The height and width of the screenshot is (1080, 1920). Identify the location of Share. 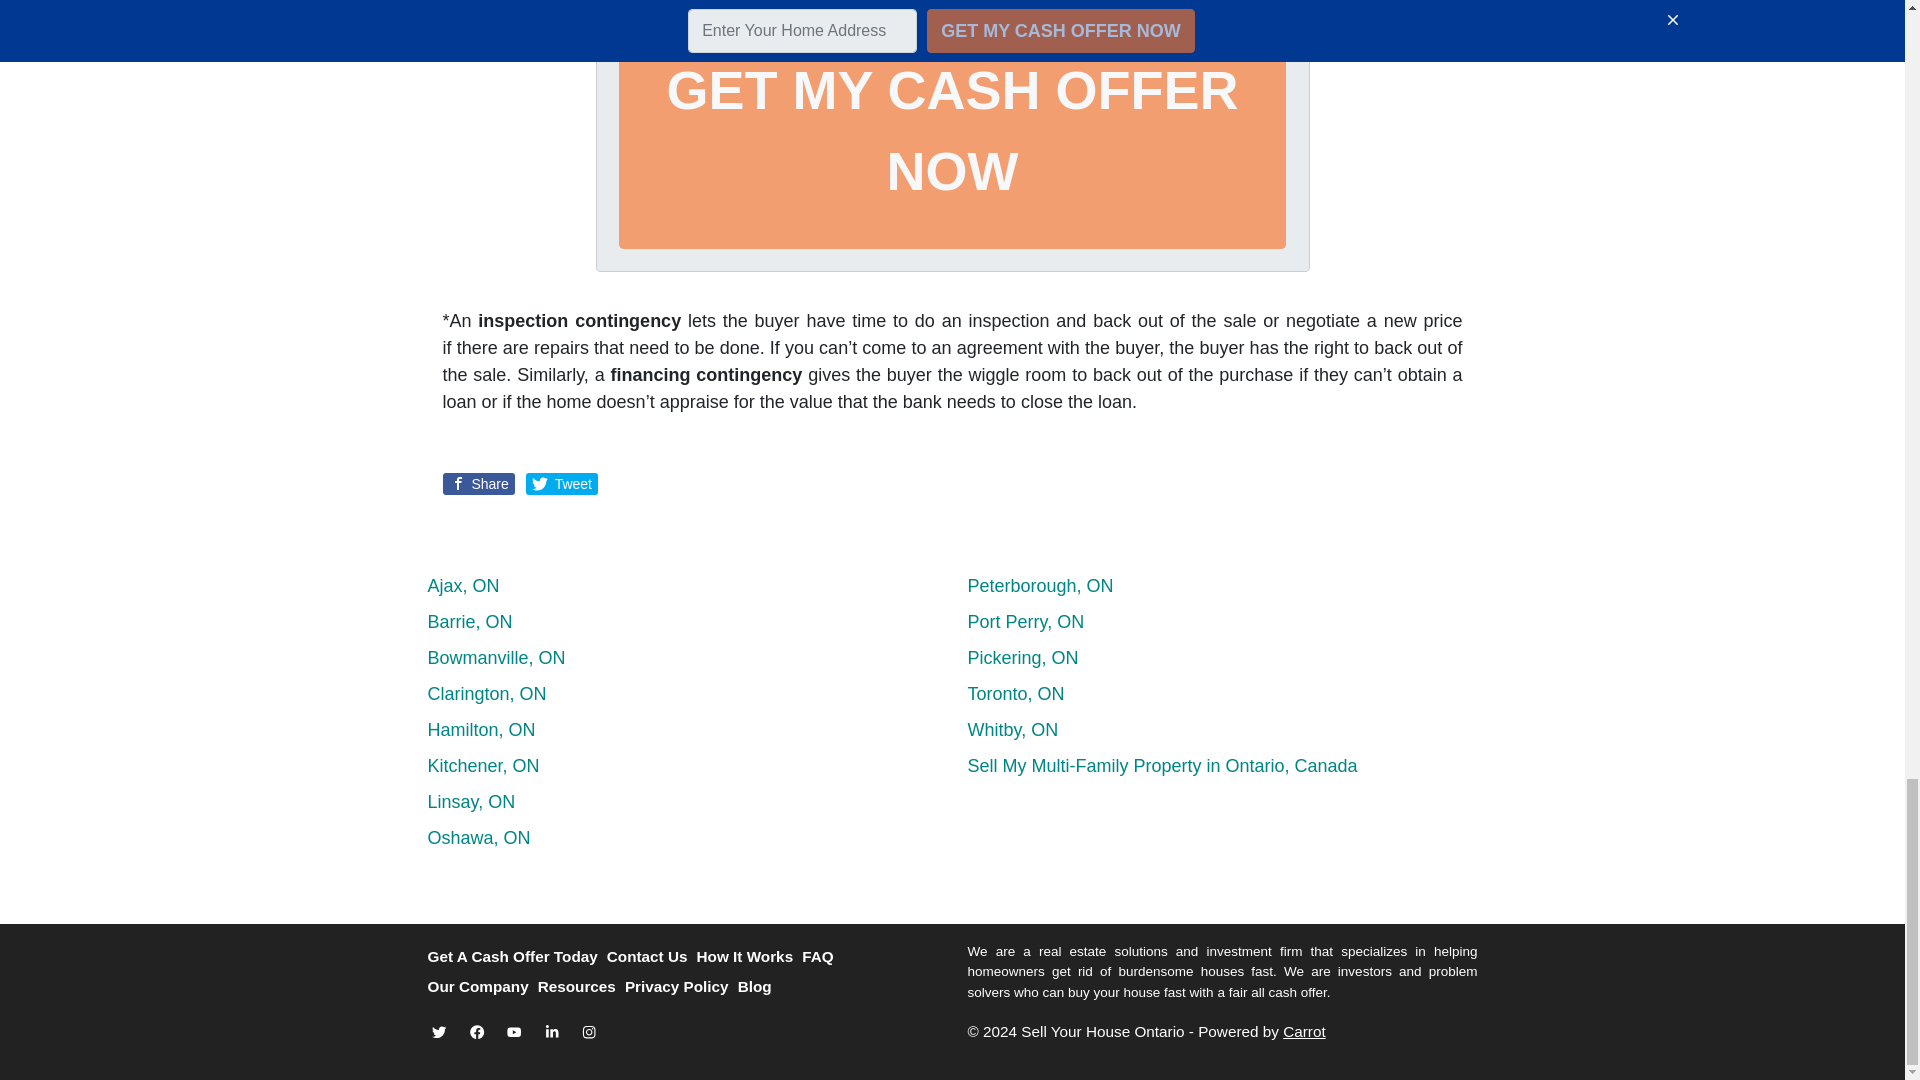
(478, 484).